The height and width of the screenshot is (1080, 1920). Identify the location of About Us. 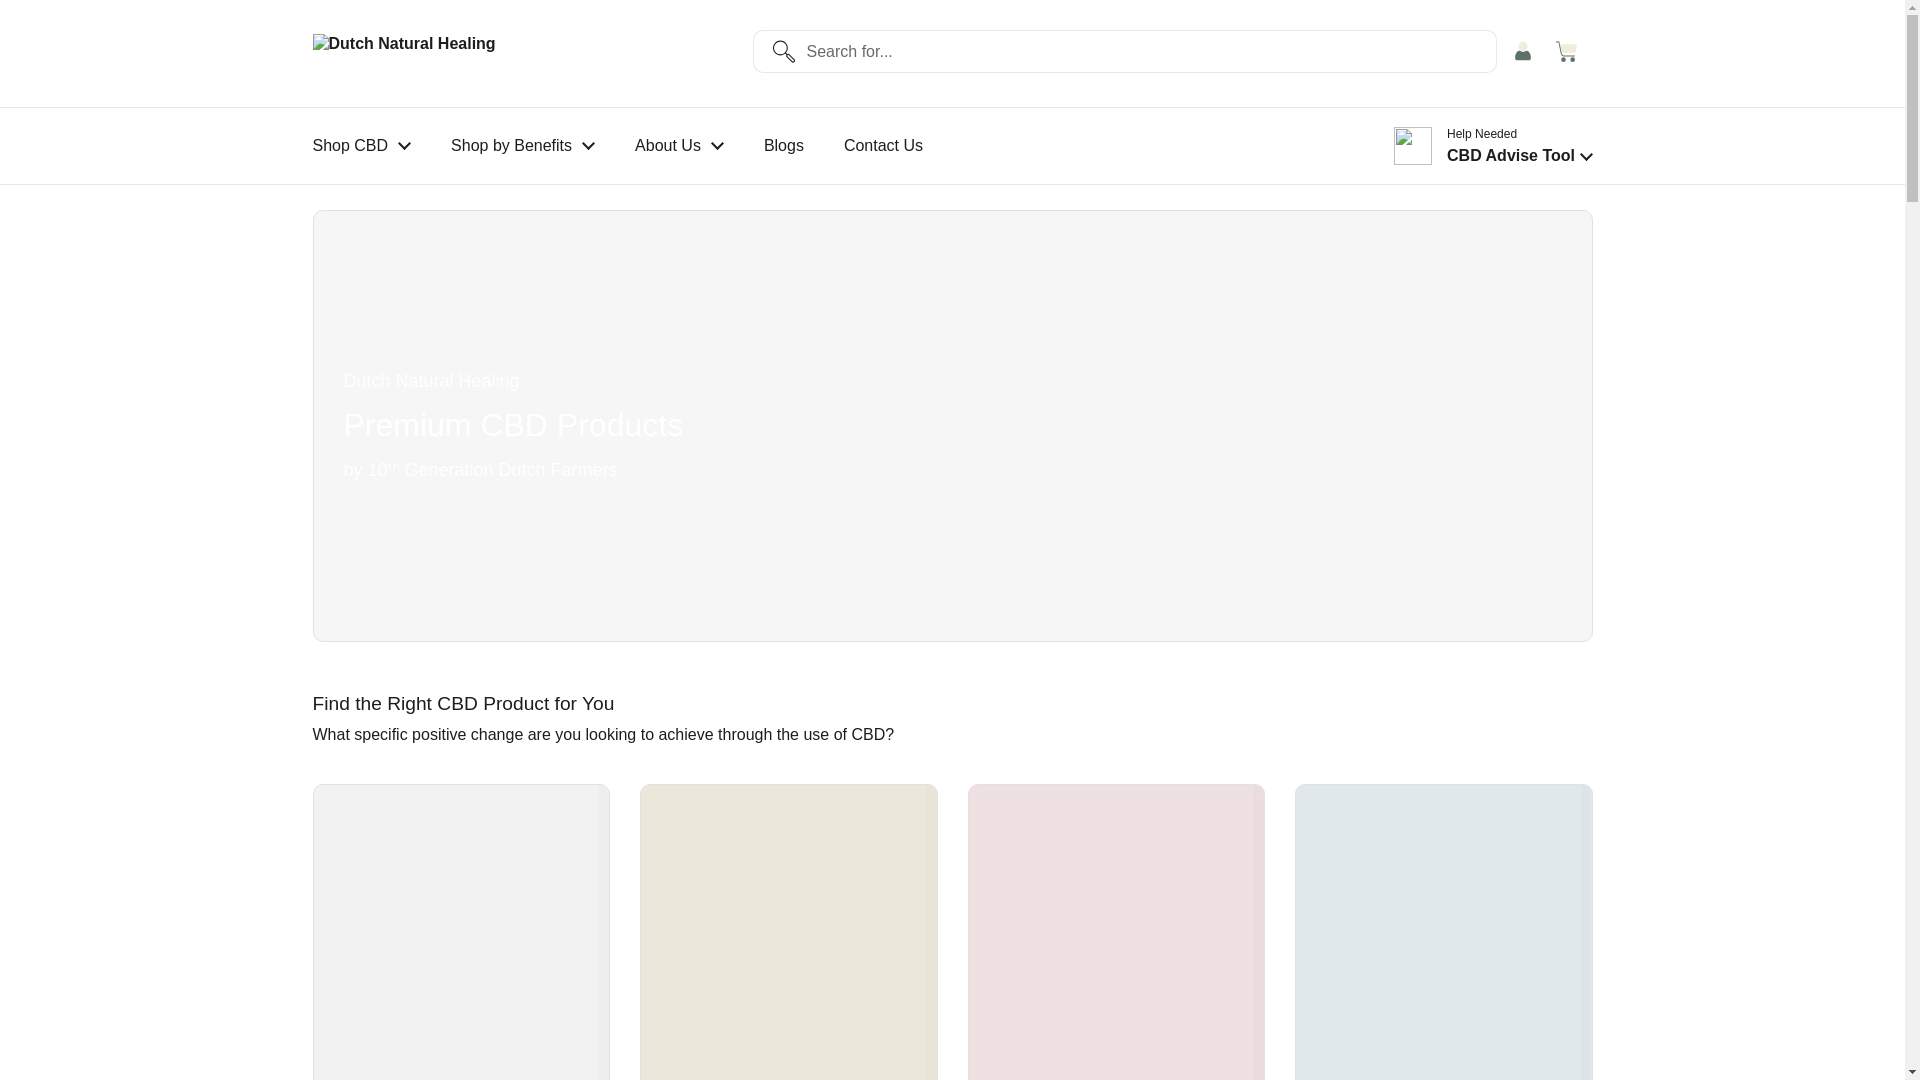
(679, 146).